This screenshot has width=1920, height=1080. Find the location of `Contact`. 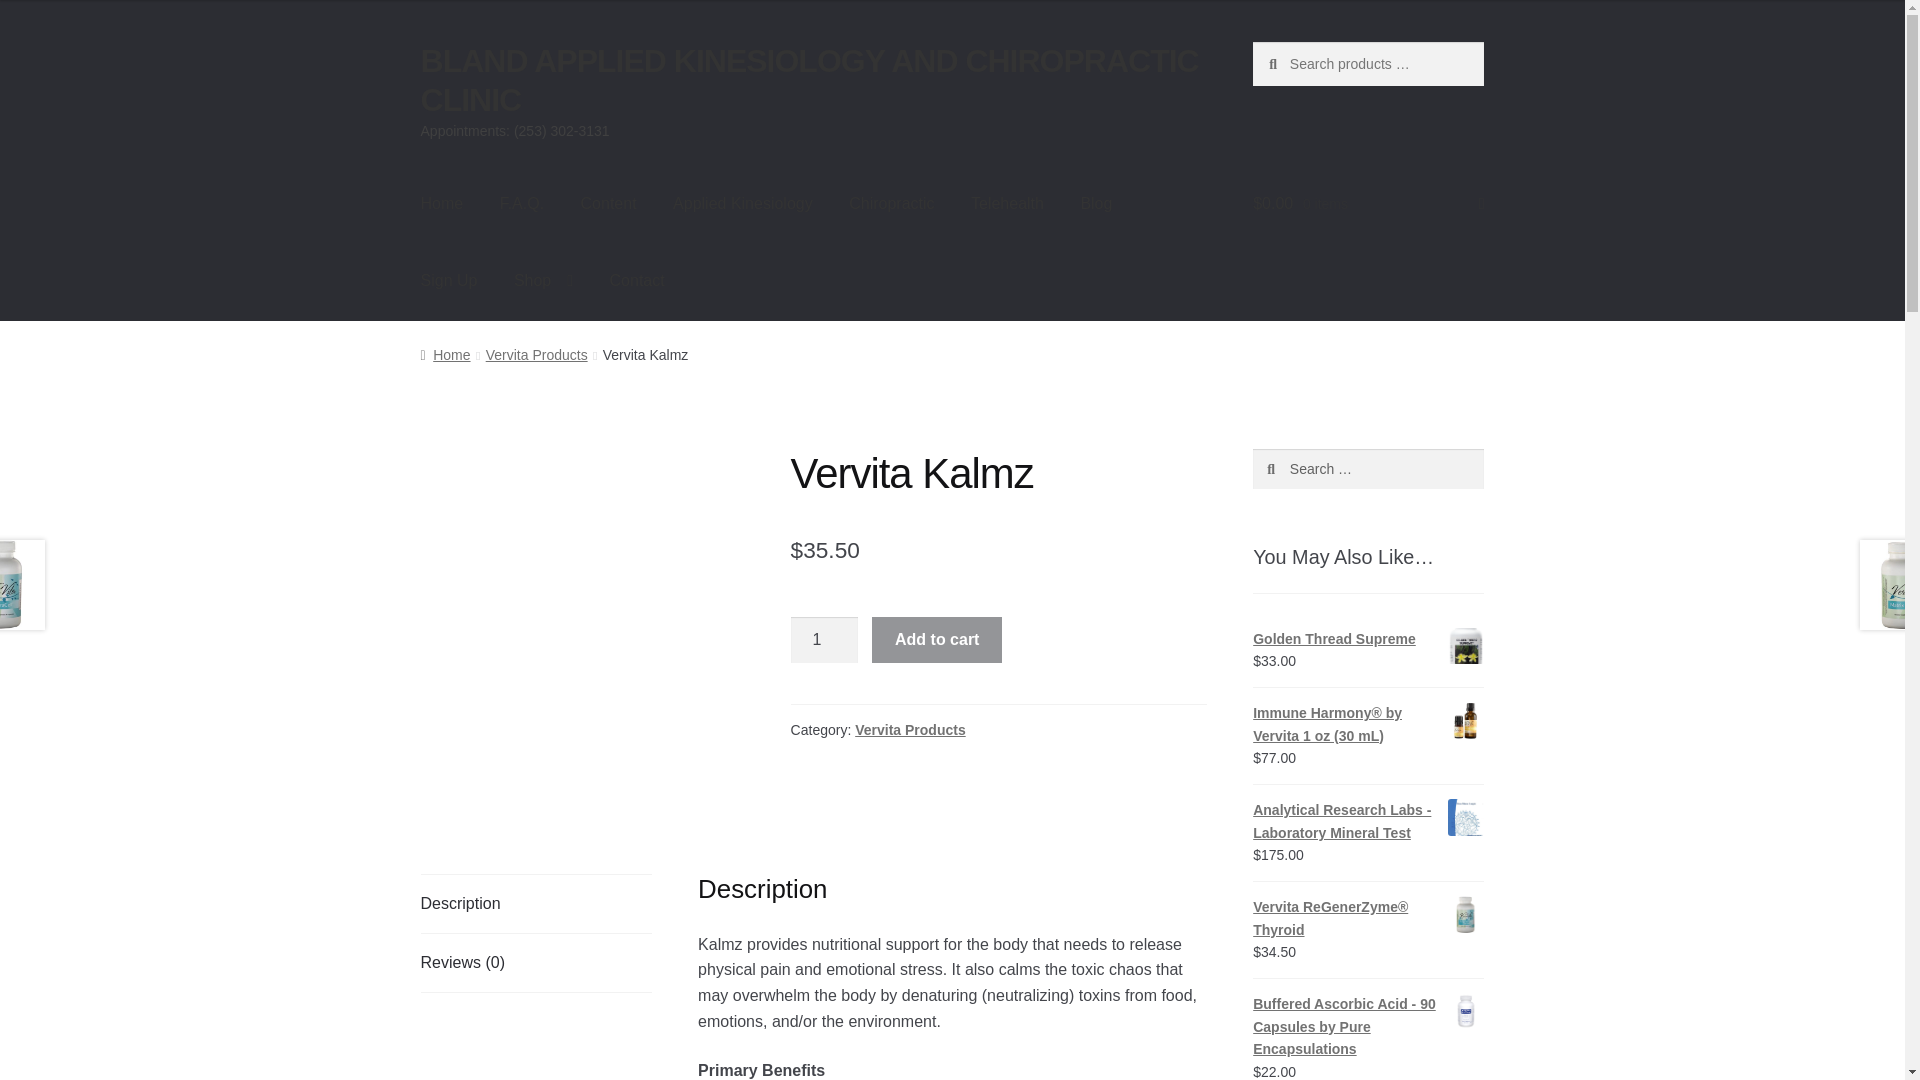

Contact is located at coordinates (637, 280).